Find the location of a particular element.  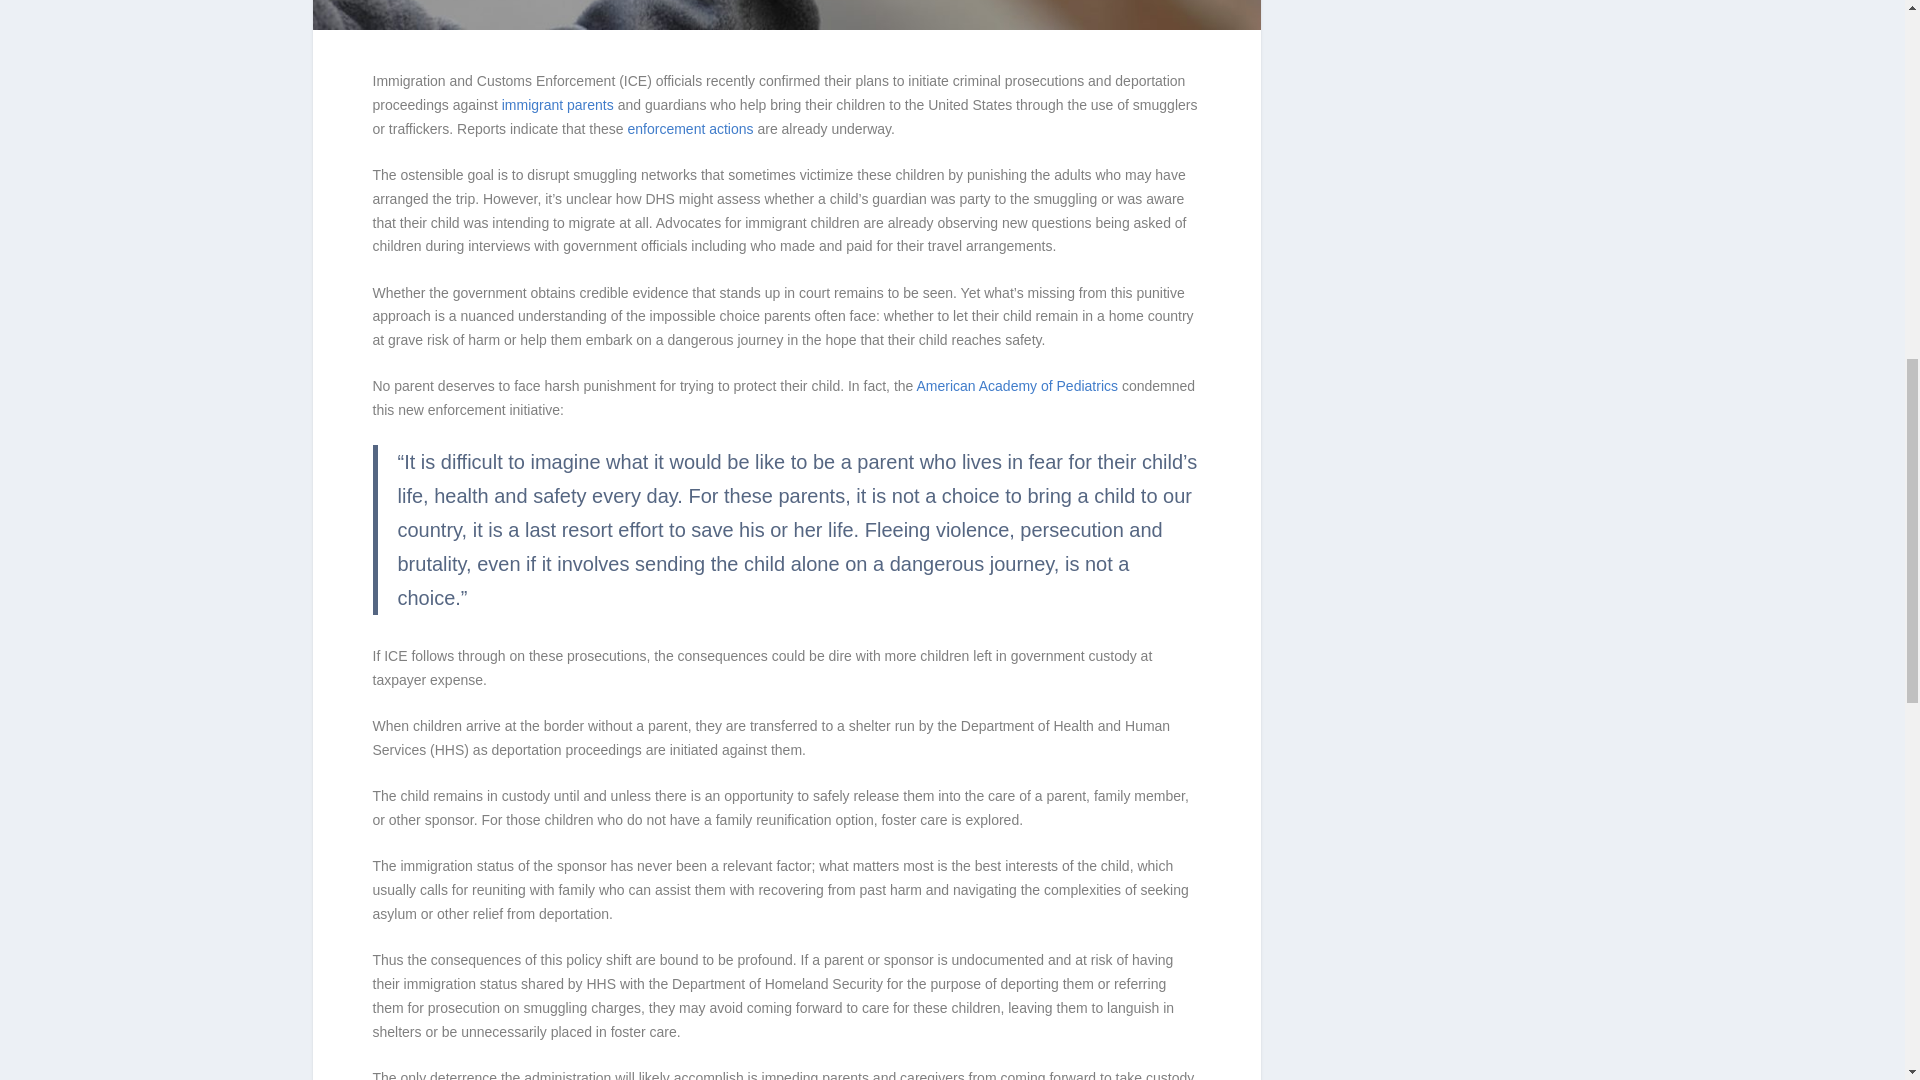

American Academy of Pediatrics is located at coordinates (1016, 386).